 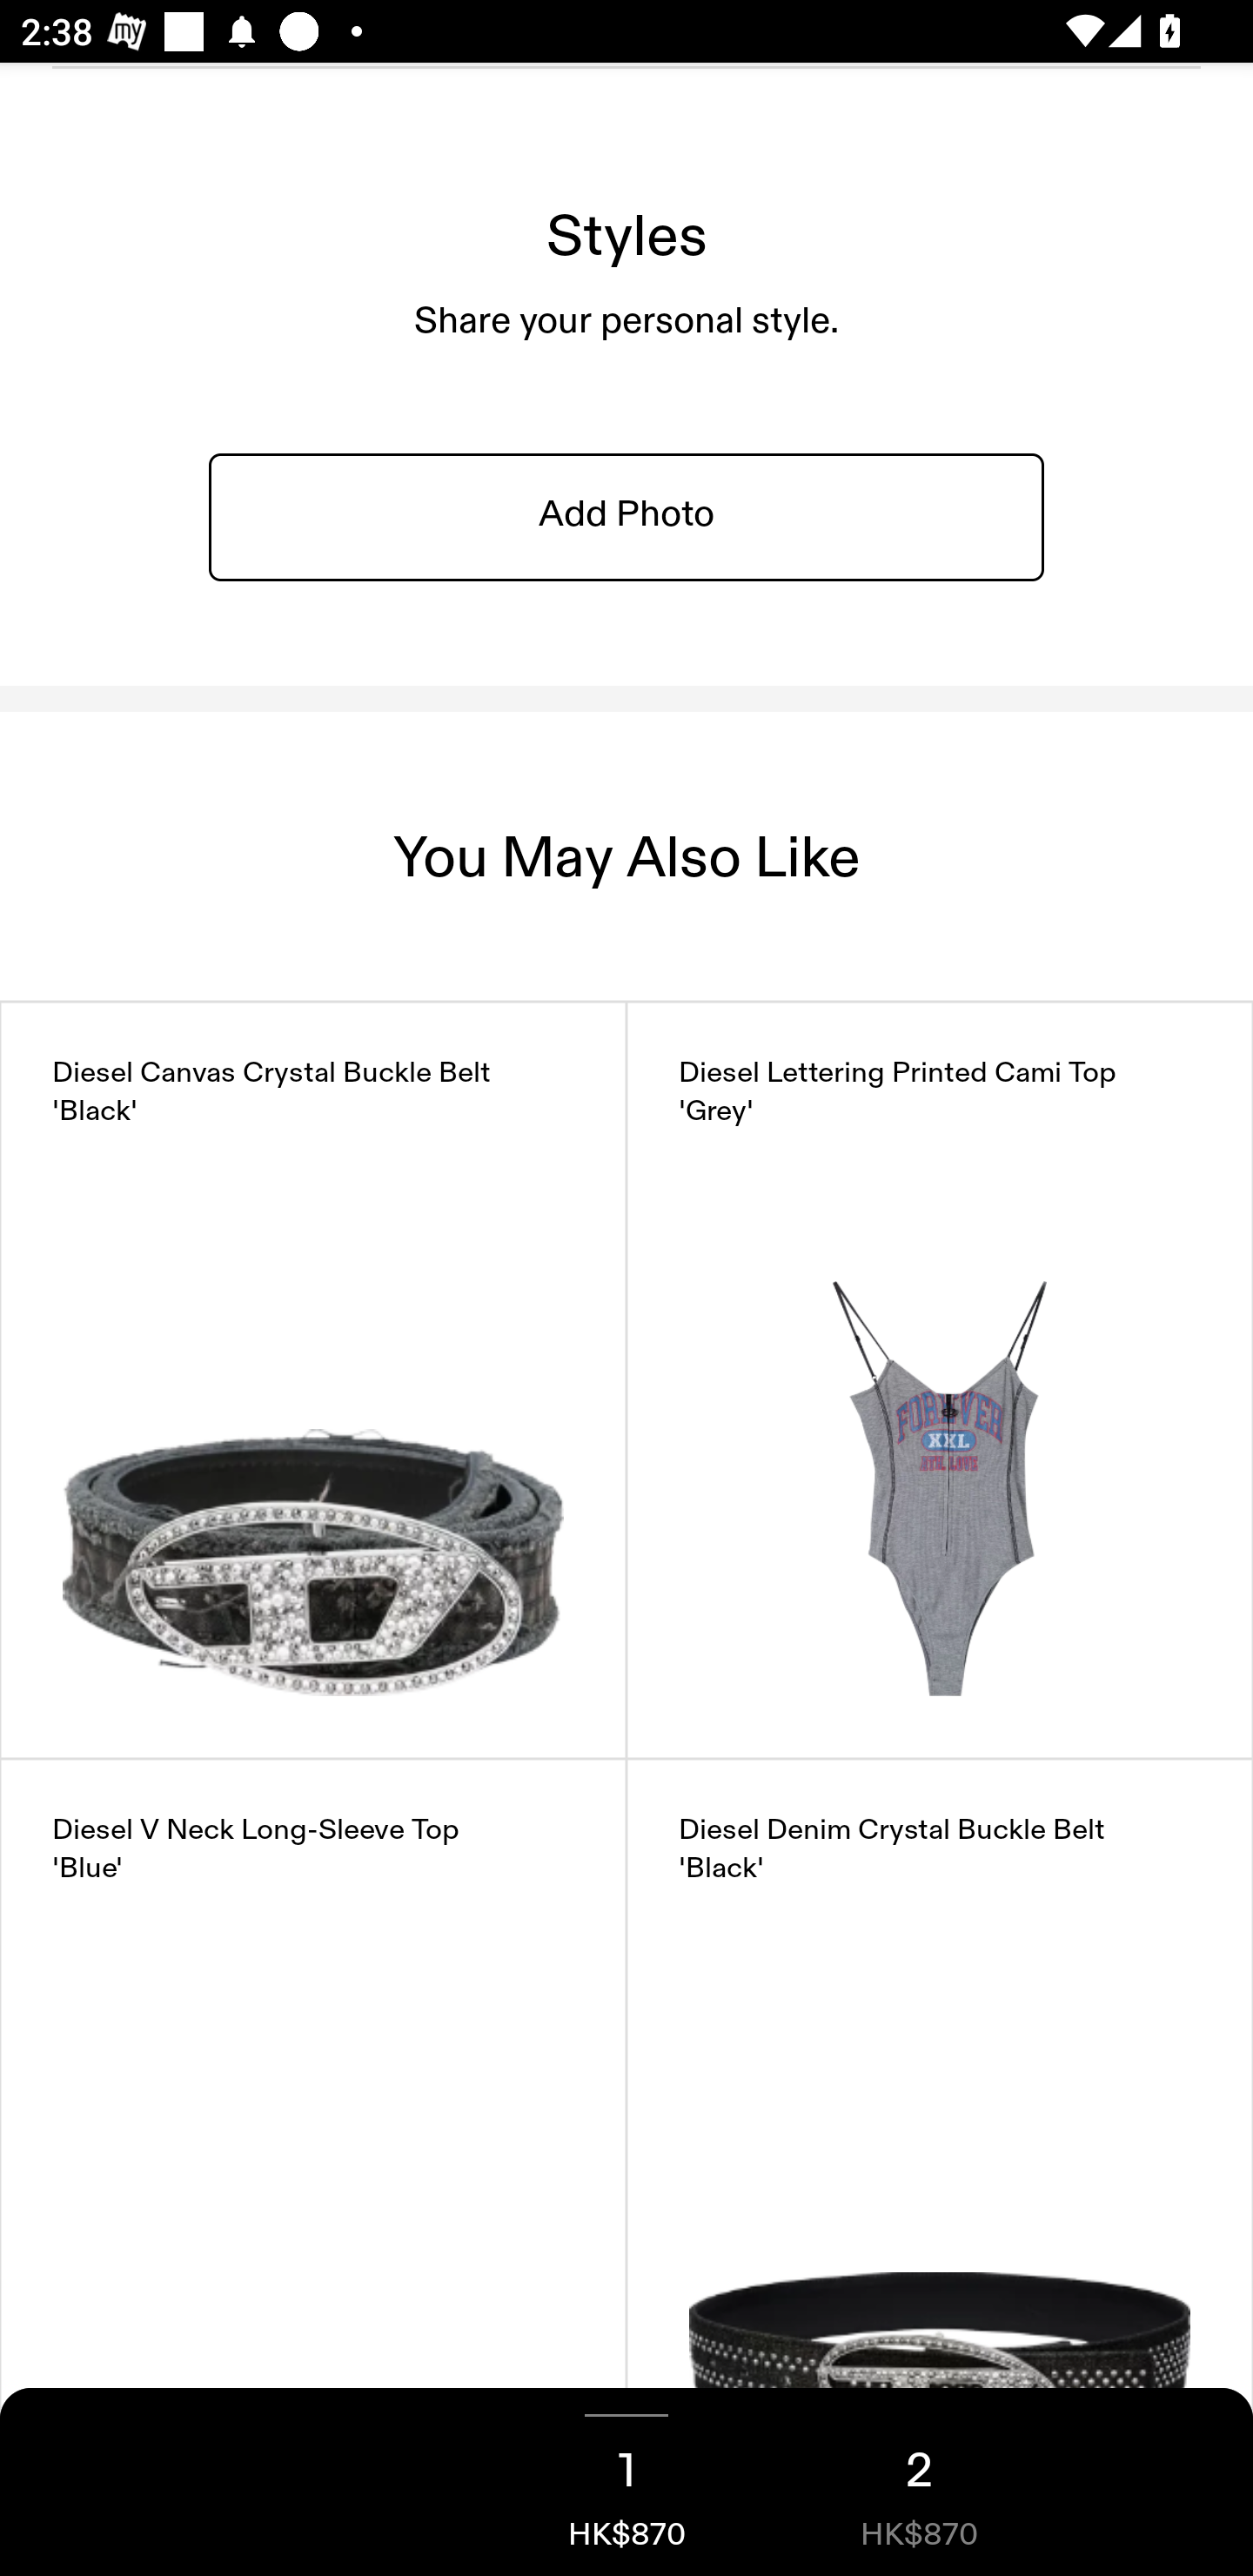 What do you see at coordinates (626, 516) in the screenshot?
I see `Add Photo` at bounding box center [626, 516].